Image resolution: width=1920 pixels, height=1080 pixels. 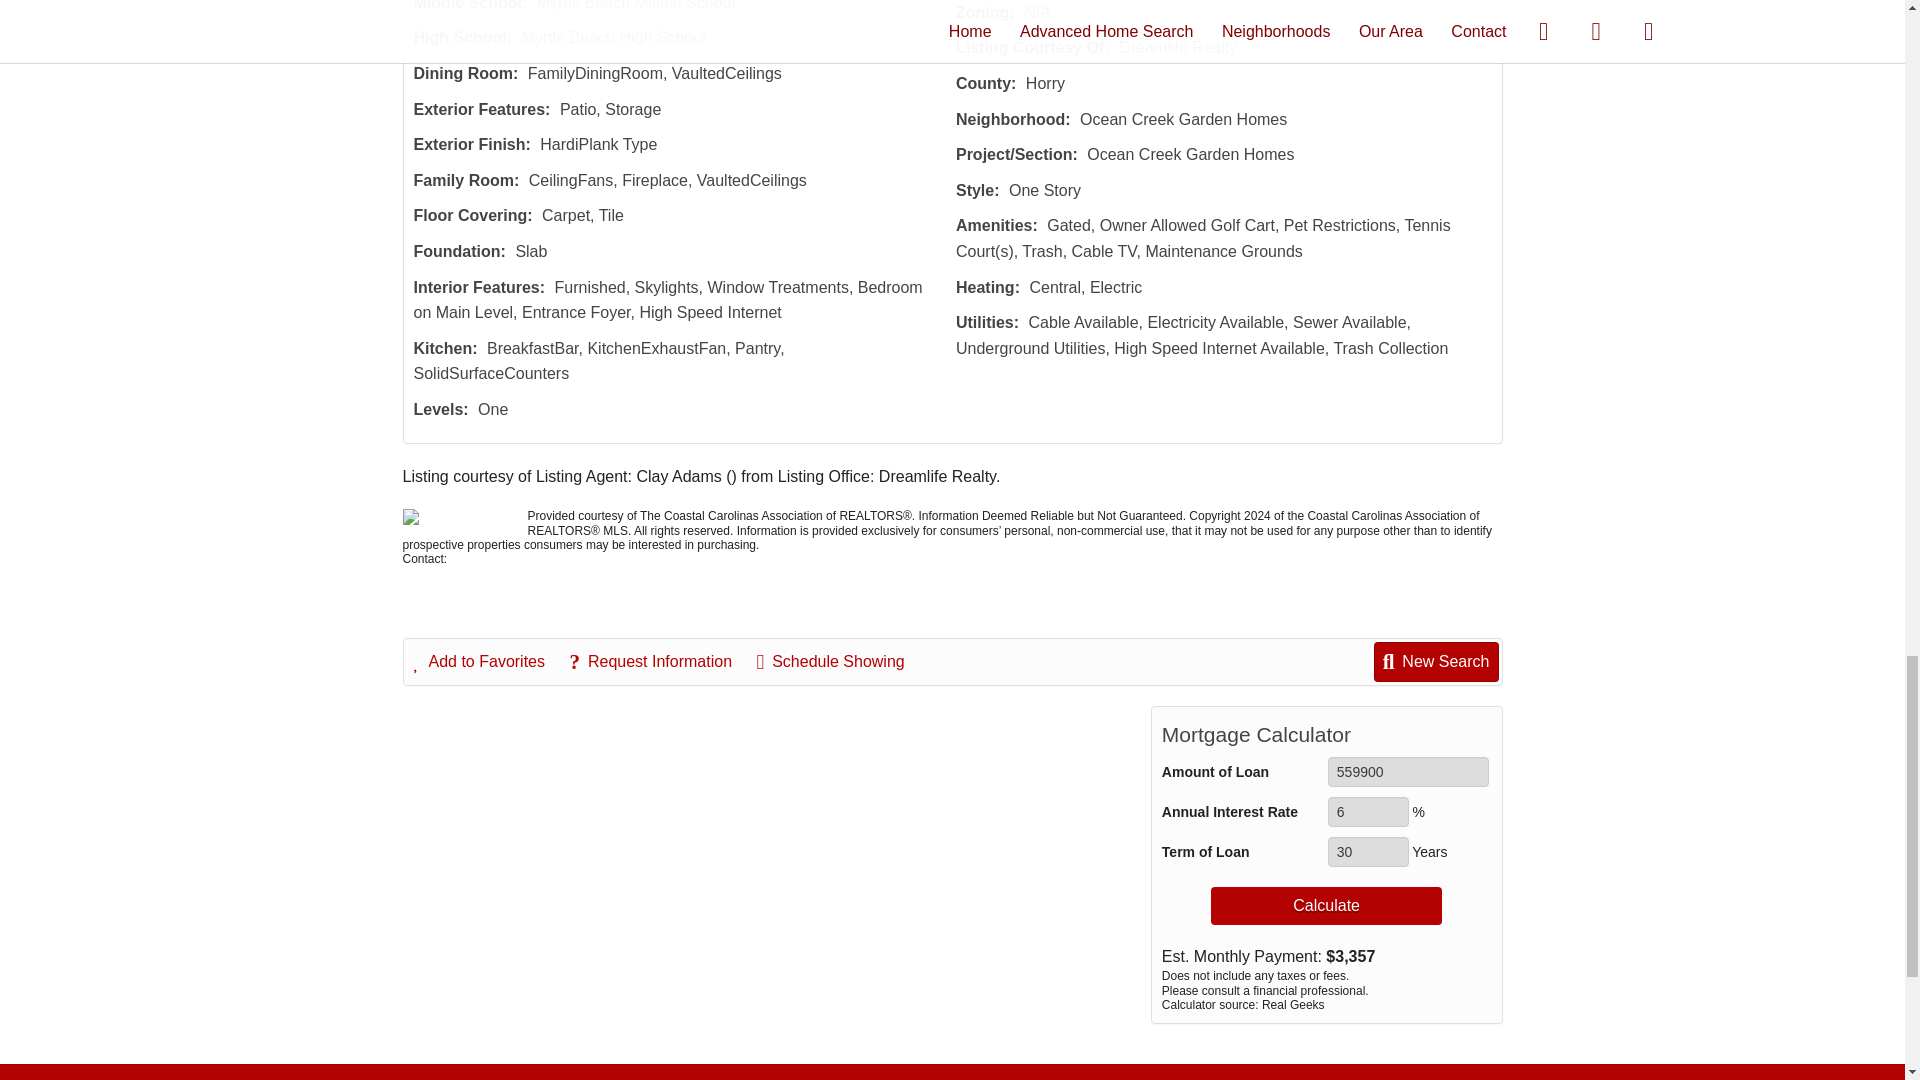 What do you see at coordinates (1368, 852) in the screenshot?
I see `30` at bounding box center [1368, 852].